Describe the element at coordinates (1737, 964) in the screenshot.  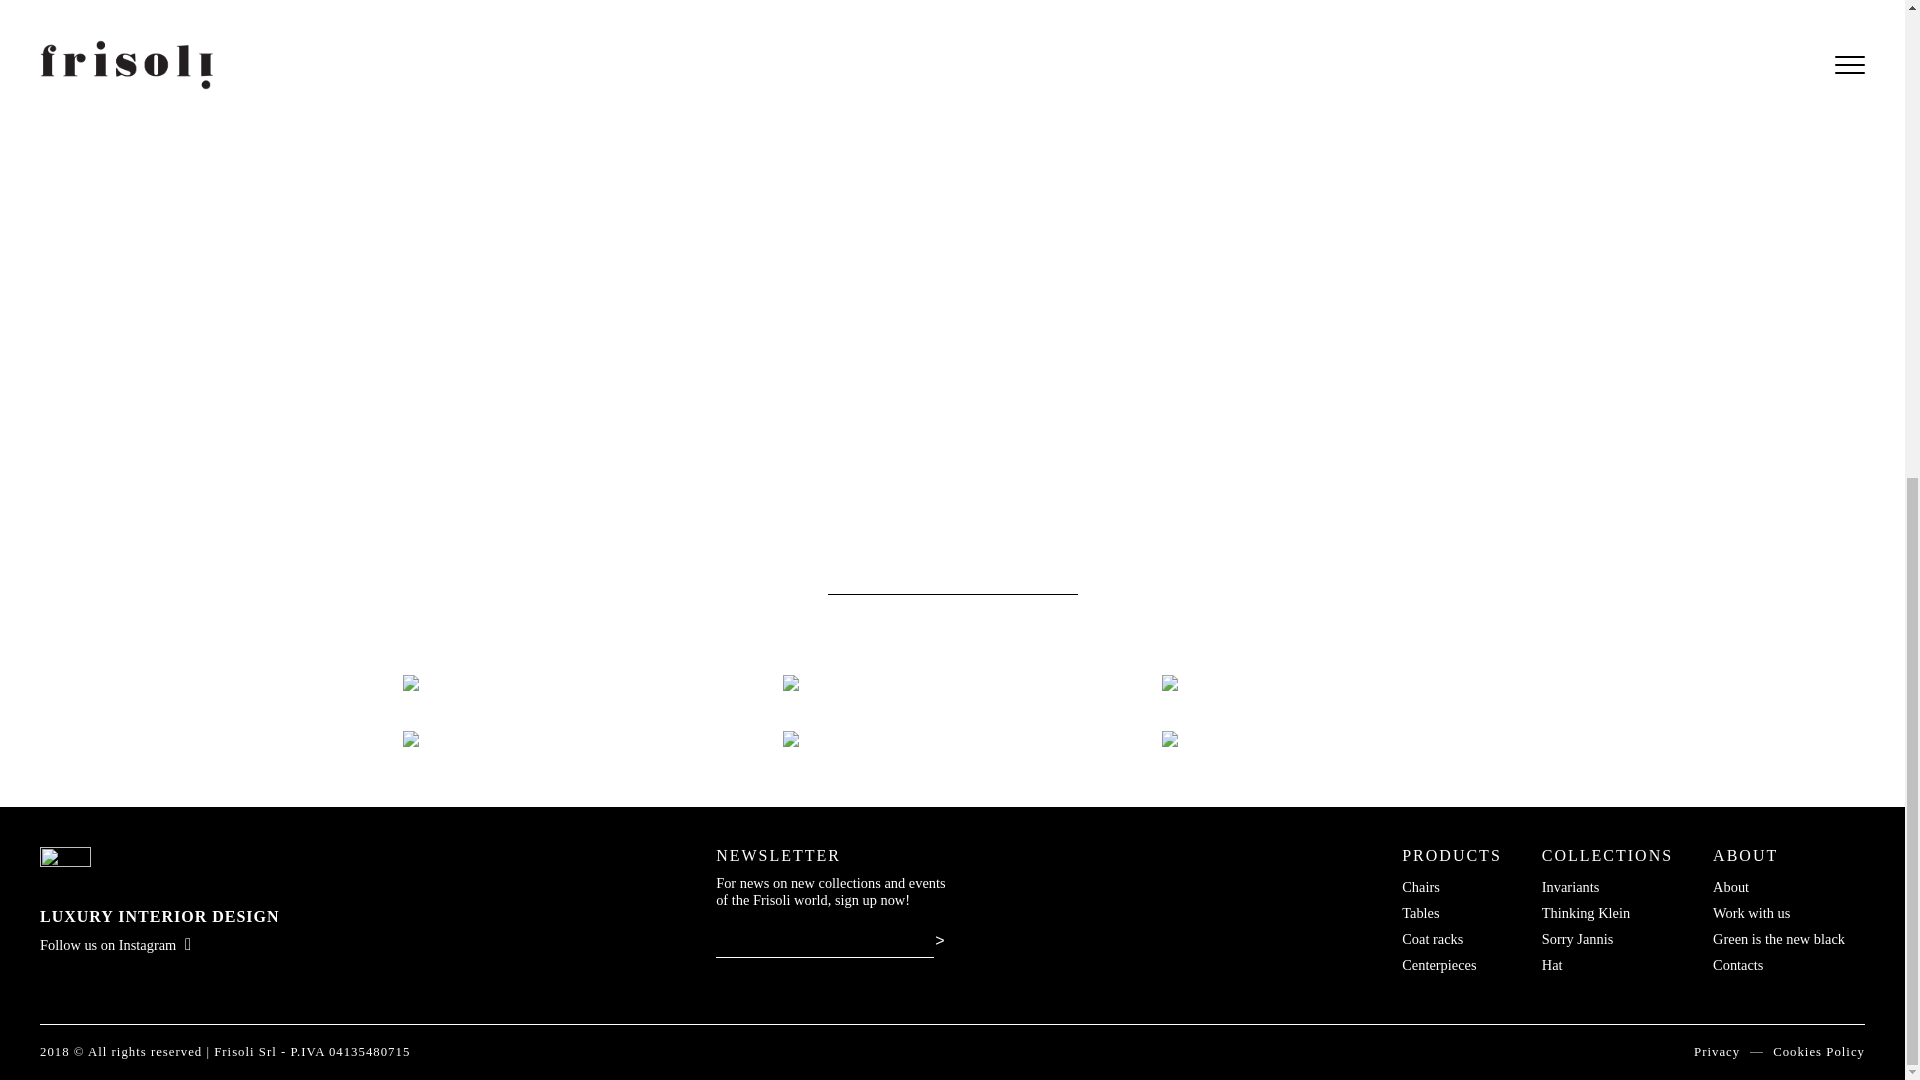
I see `Contacts` at that location.